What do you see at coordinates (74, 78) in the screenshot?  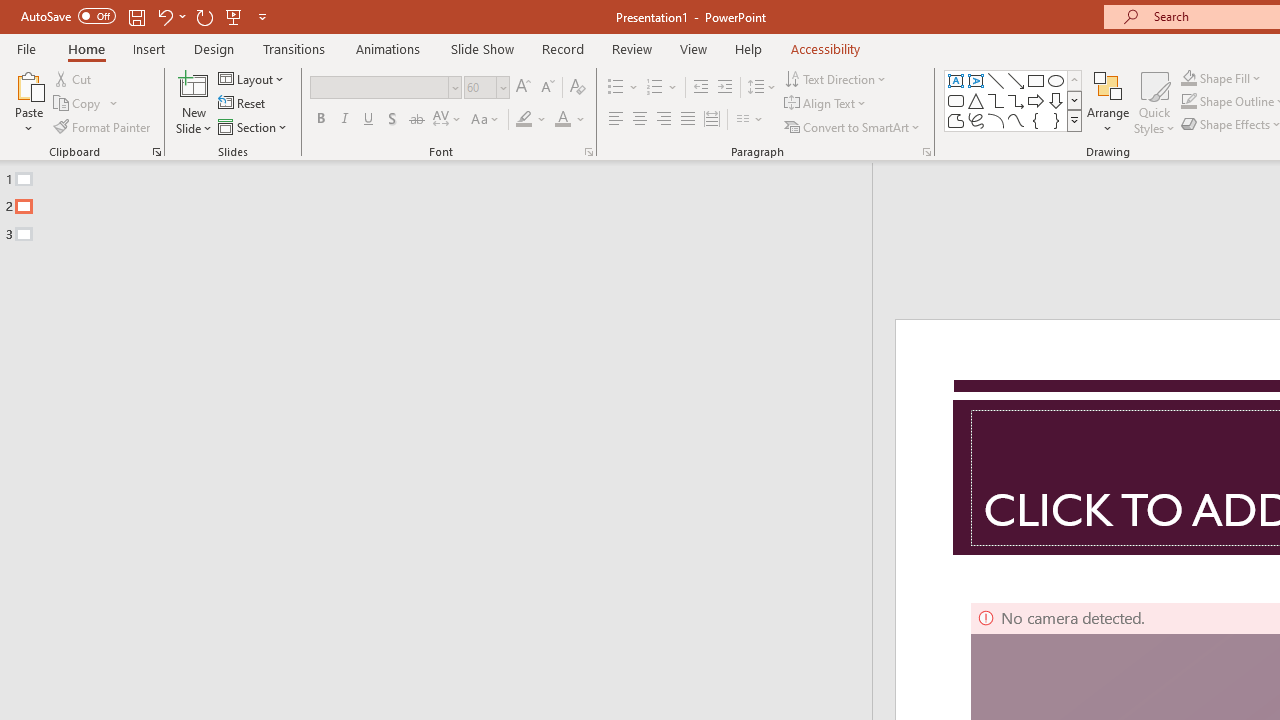 I see `Cut` at bounding box center [74, 78].